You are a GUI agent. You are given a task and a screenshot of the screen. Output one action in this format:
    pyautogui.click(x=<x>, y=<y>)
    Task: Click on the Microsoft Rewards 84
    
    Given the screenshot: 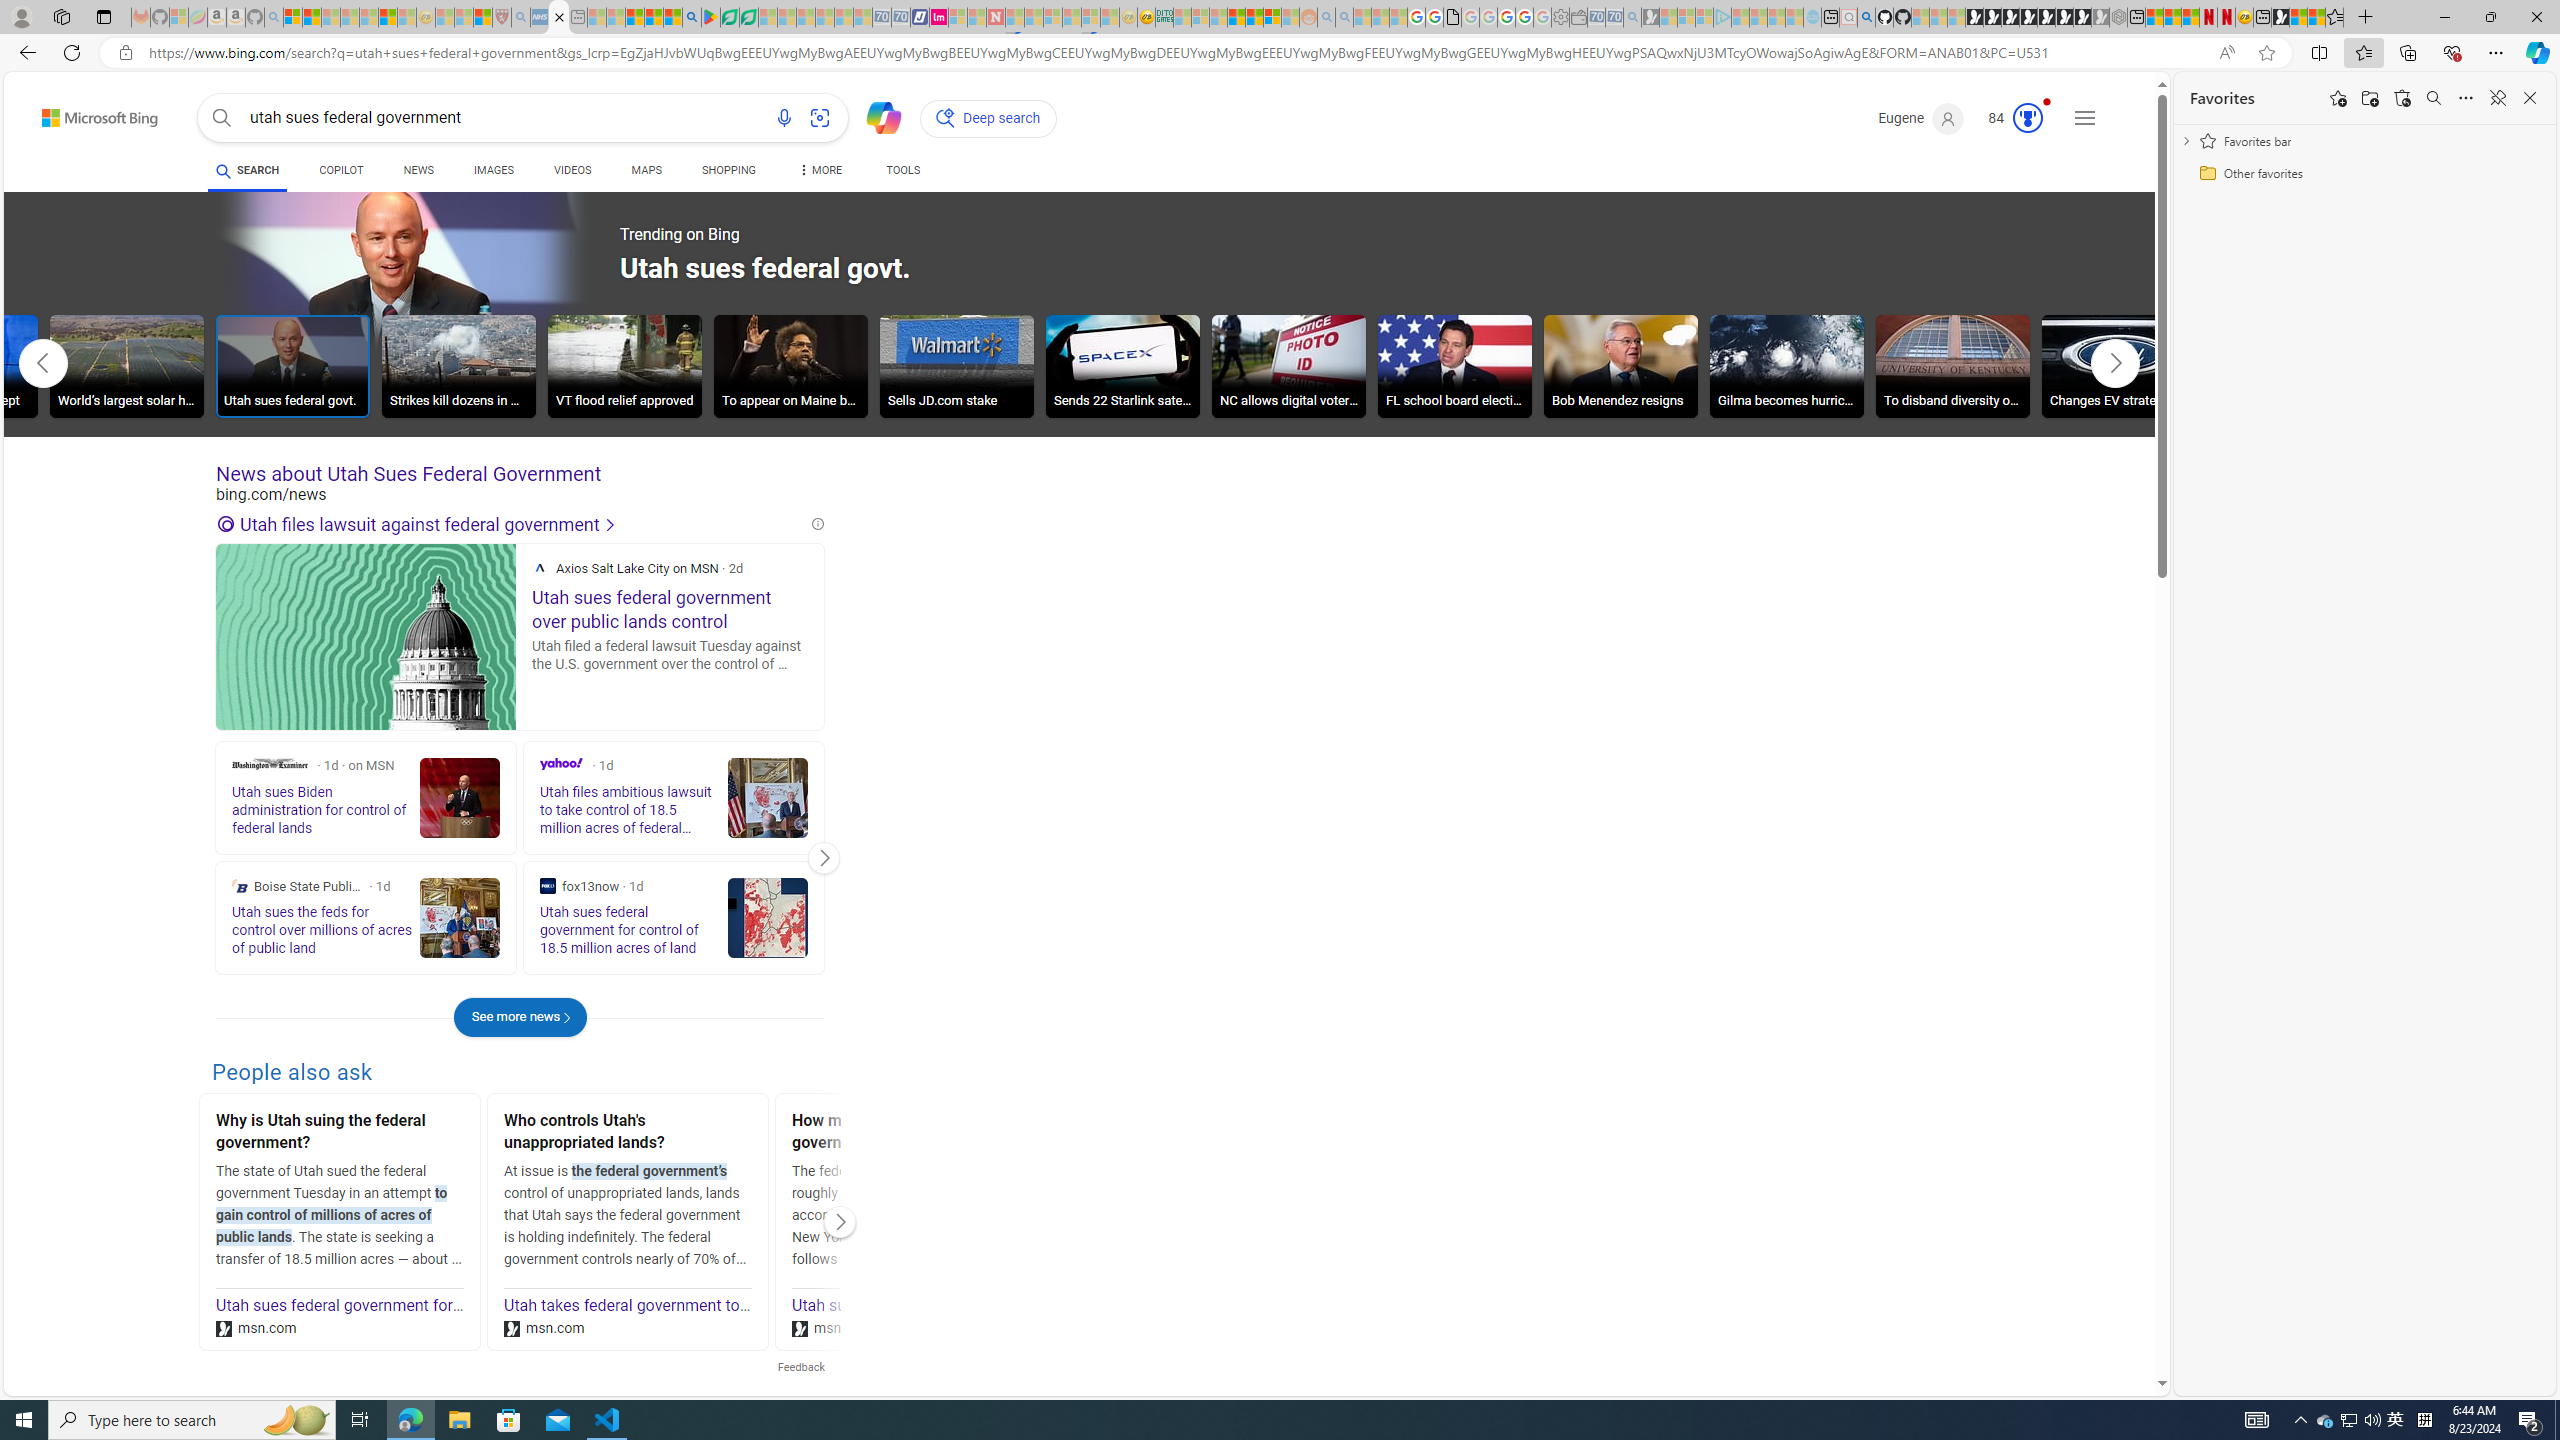 What is the action you would take?
    pyautogui.click(x=2009, y=118)
    